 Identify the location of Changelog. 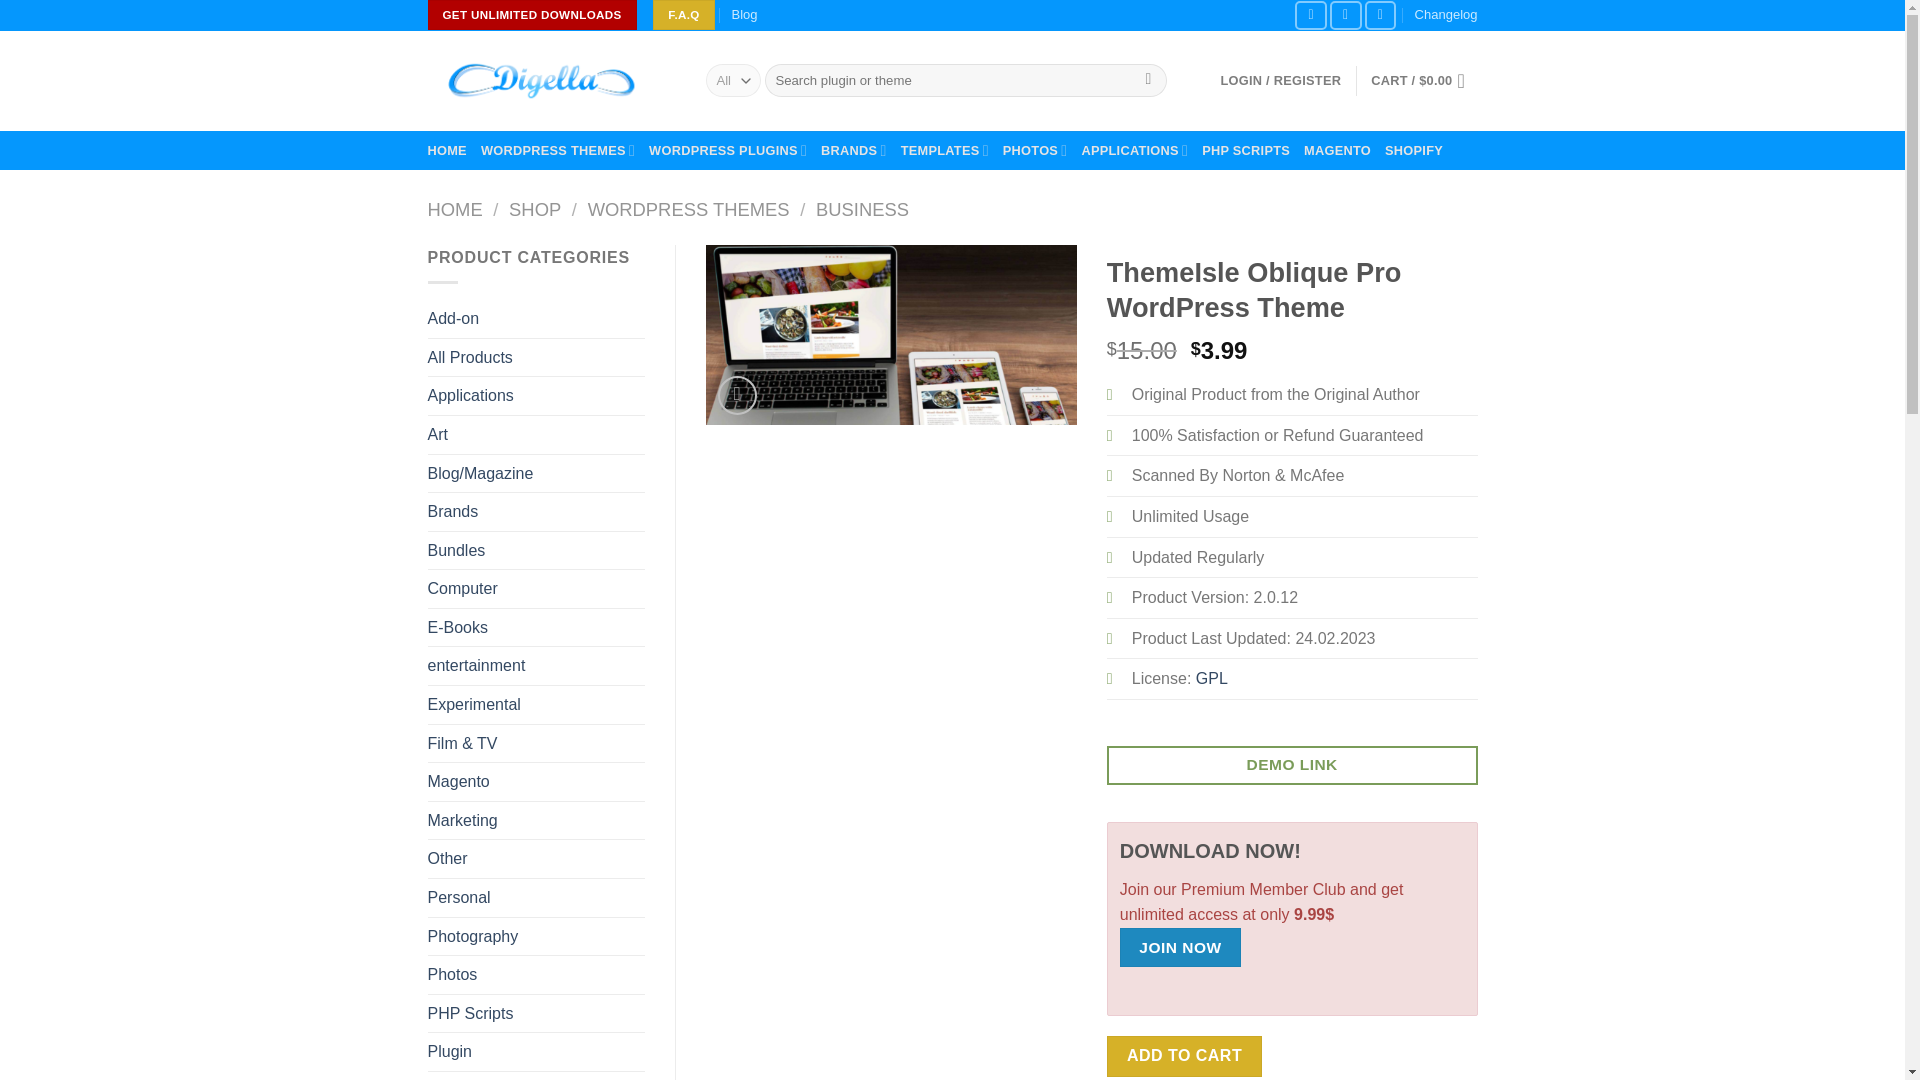
(1446, 16).